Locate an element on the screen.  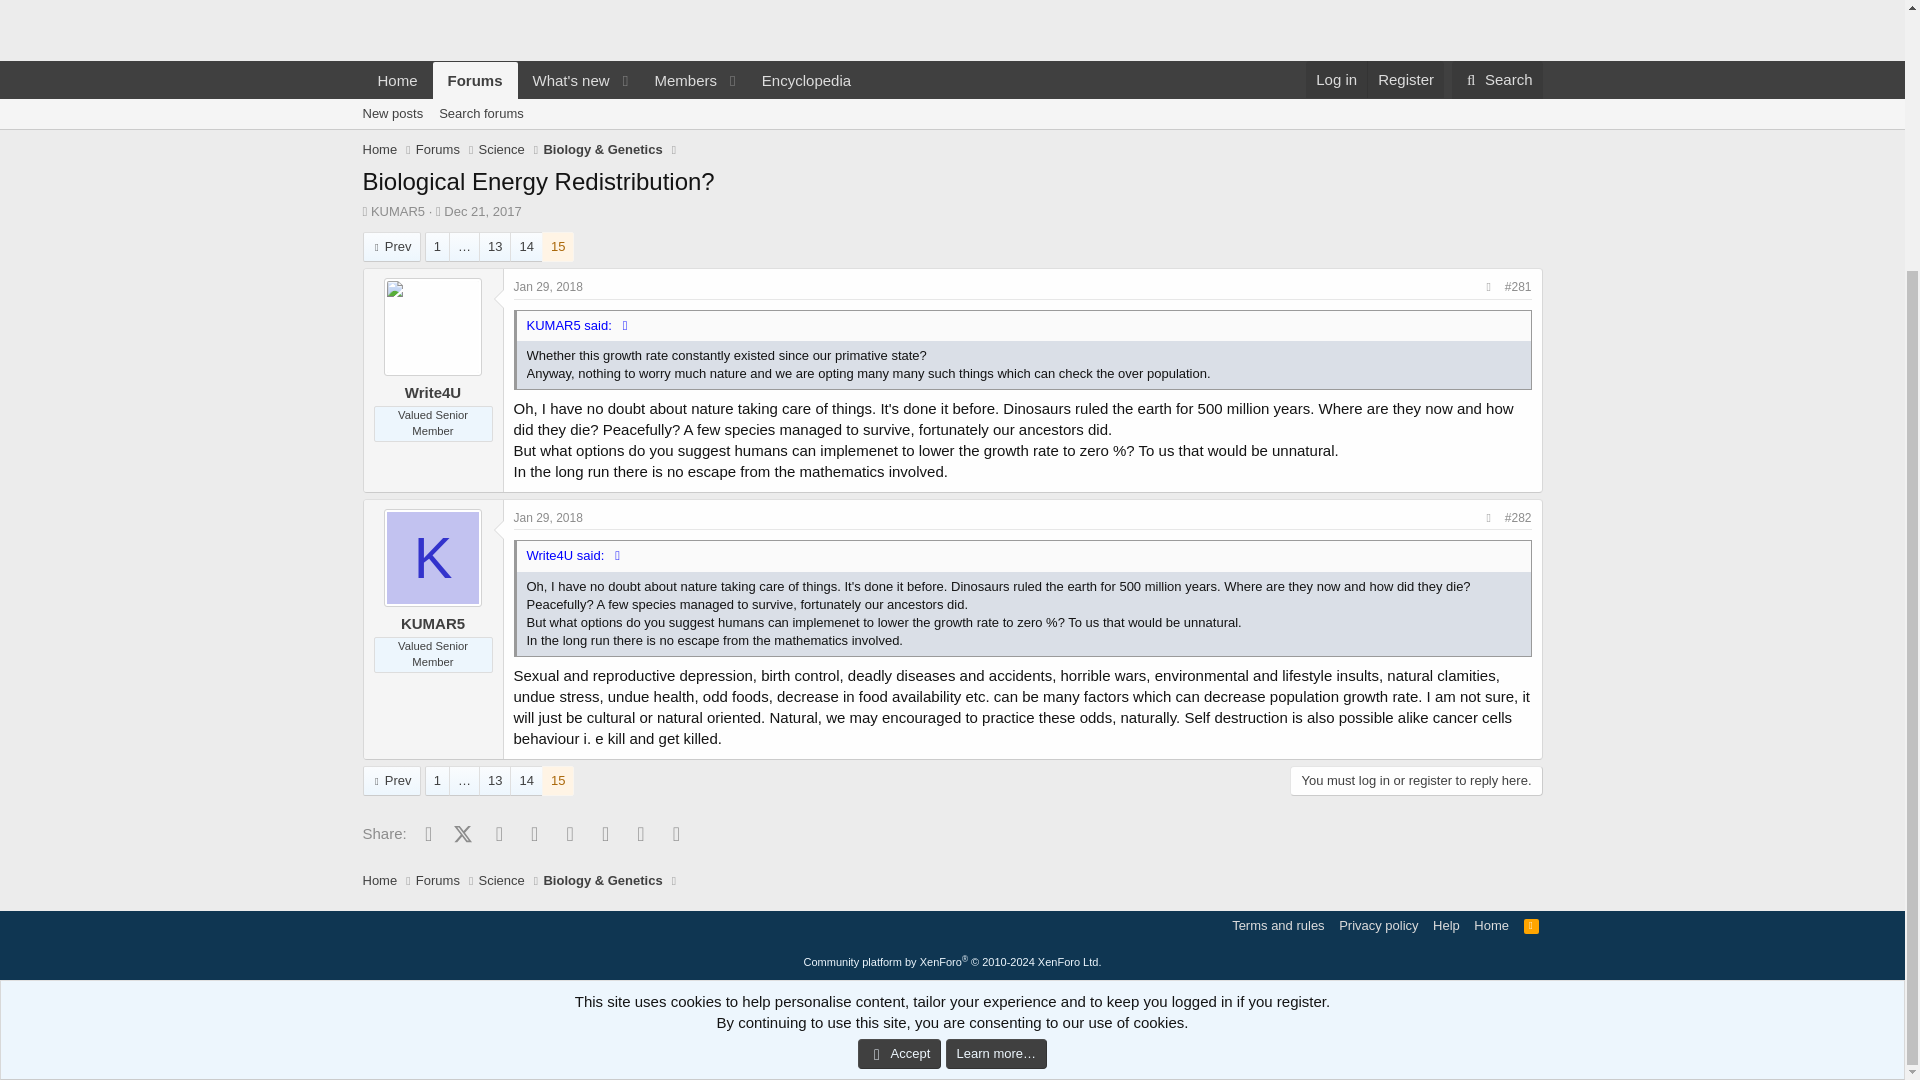
Science is located at coordinates (501, 150).